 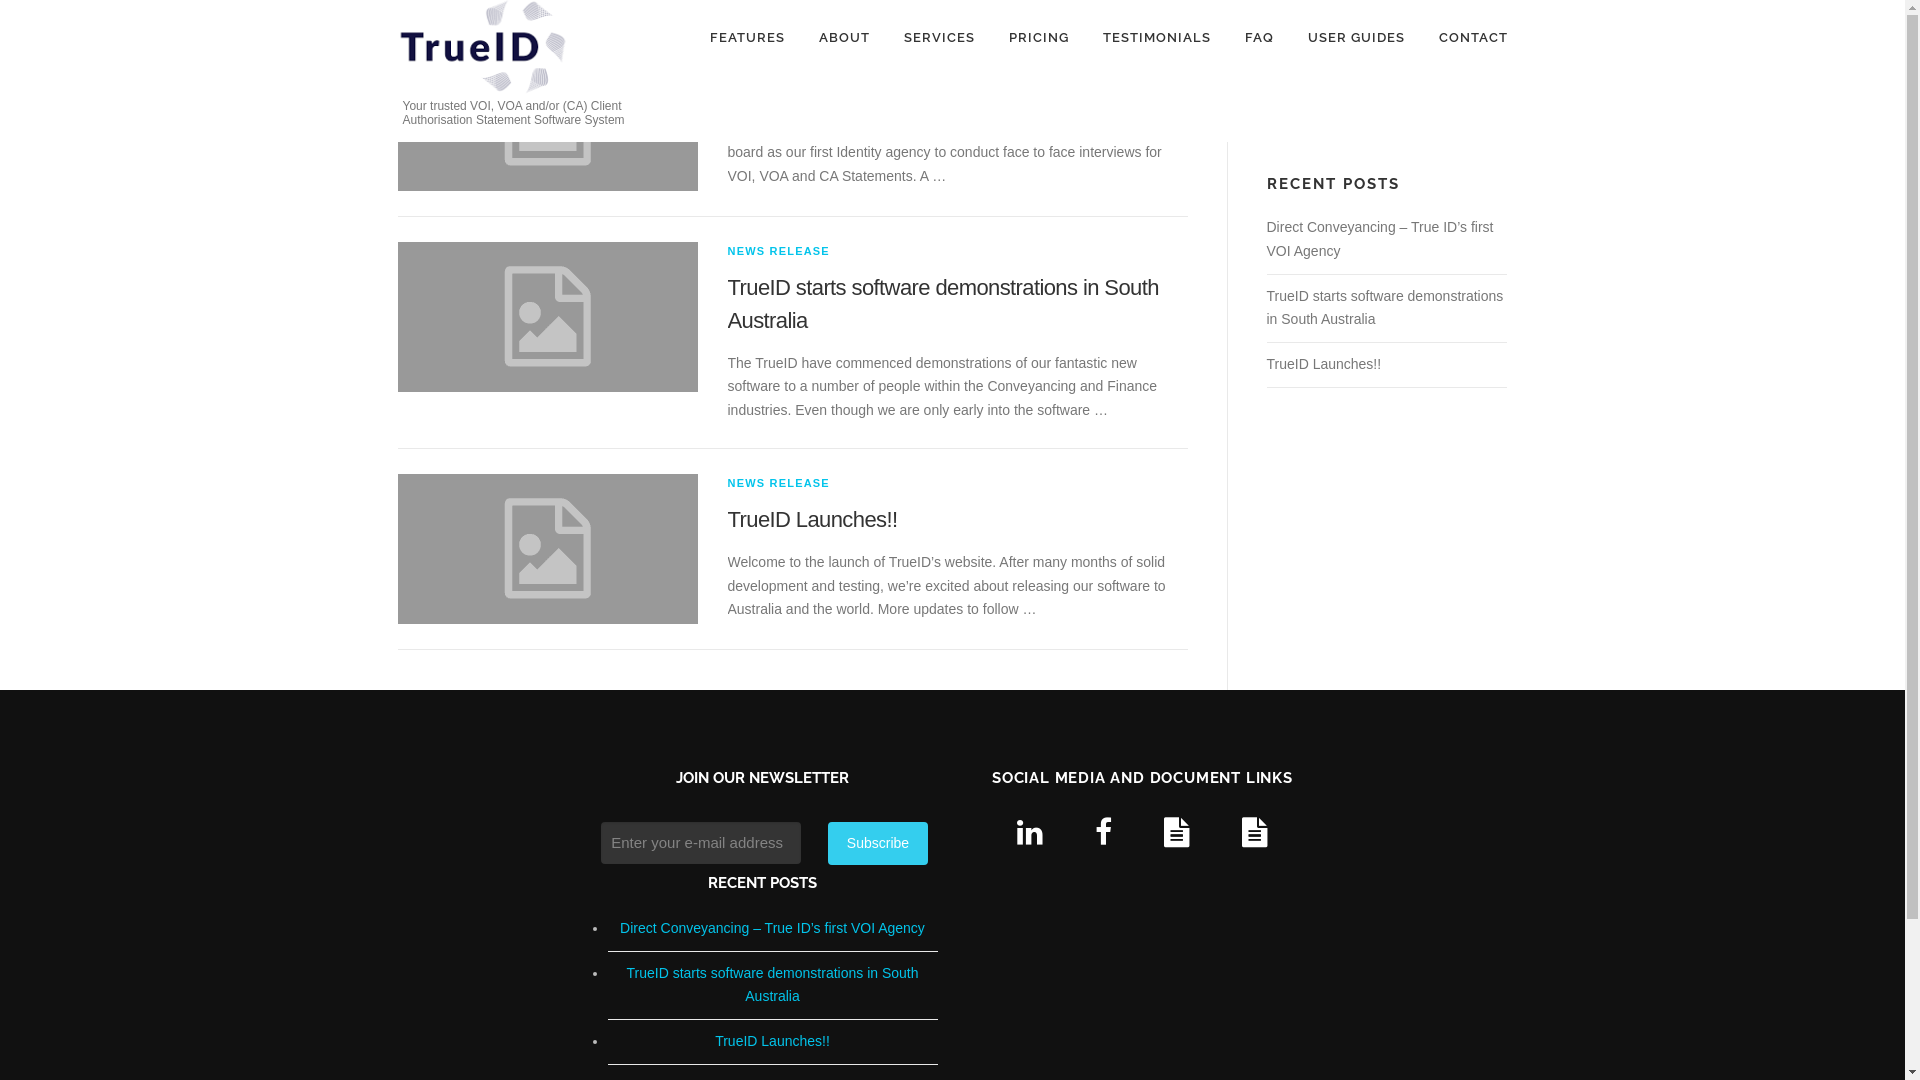 I want to click on Search, so click(x=1378, y=114).